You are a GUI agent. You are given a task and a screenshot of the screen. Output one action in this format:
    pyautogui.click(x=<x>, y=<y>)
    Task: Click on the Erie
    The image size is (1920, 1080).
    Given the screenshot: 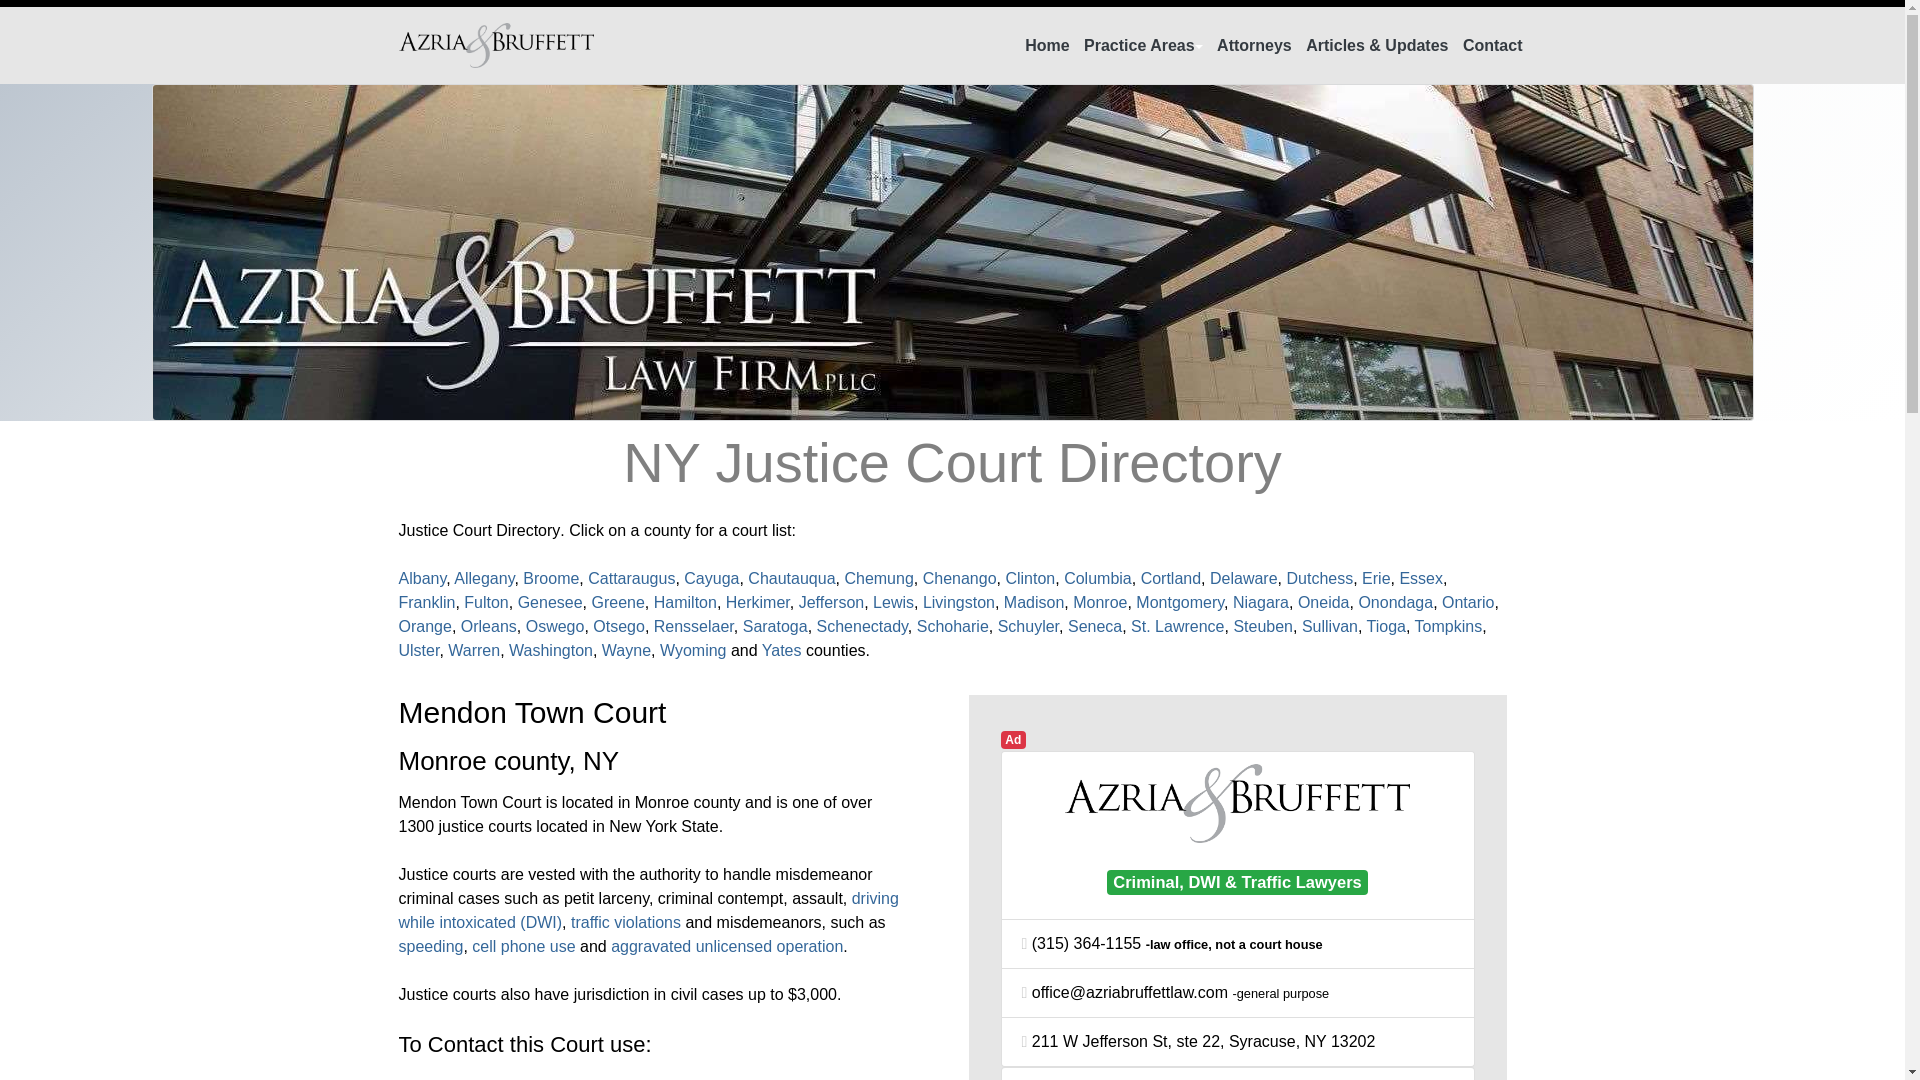 What is the action you would take?
    pyautogui.click(x=1376, y=578)
    